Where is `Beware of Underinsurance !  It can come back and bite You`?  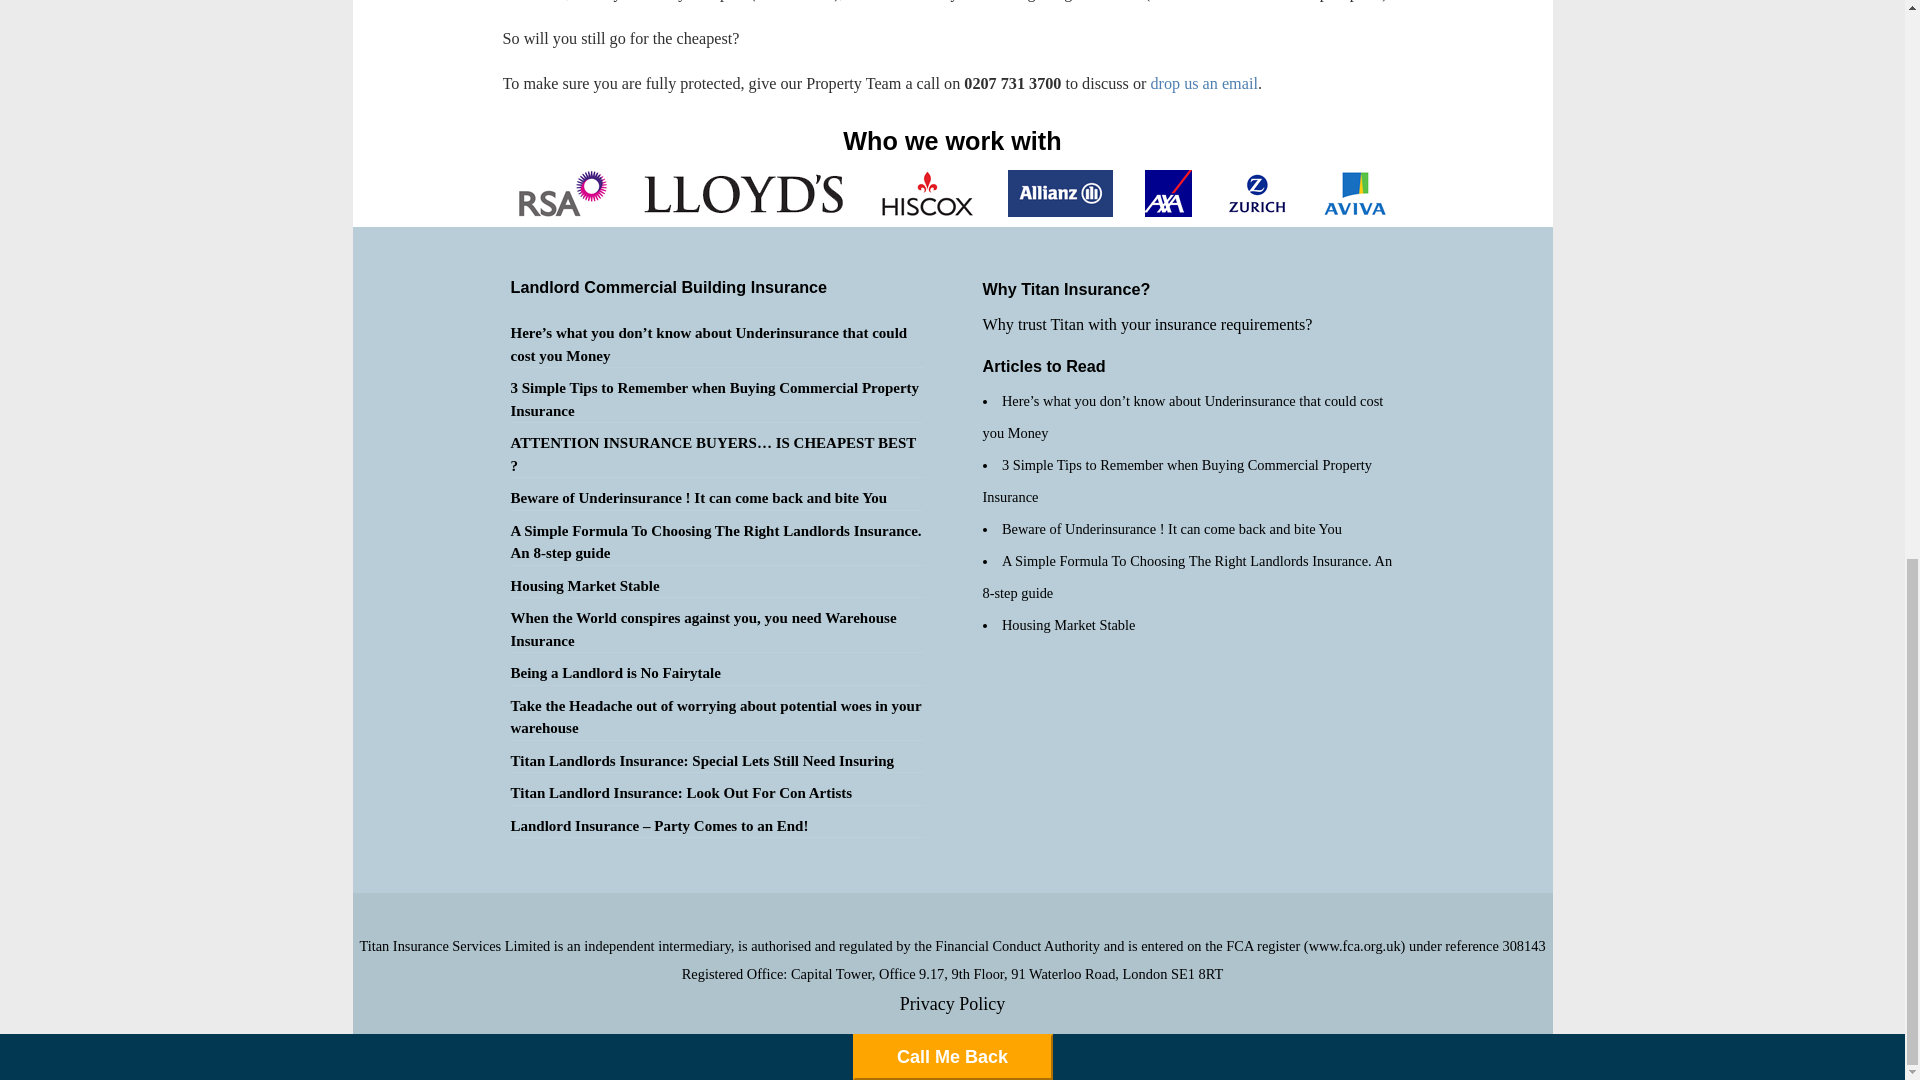
Beware of Underinsurance !  It can come back and bite You is located at coordinates (698, 498).